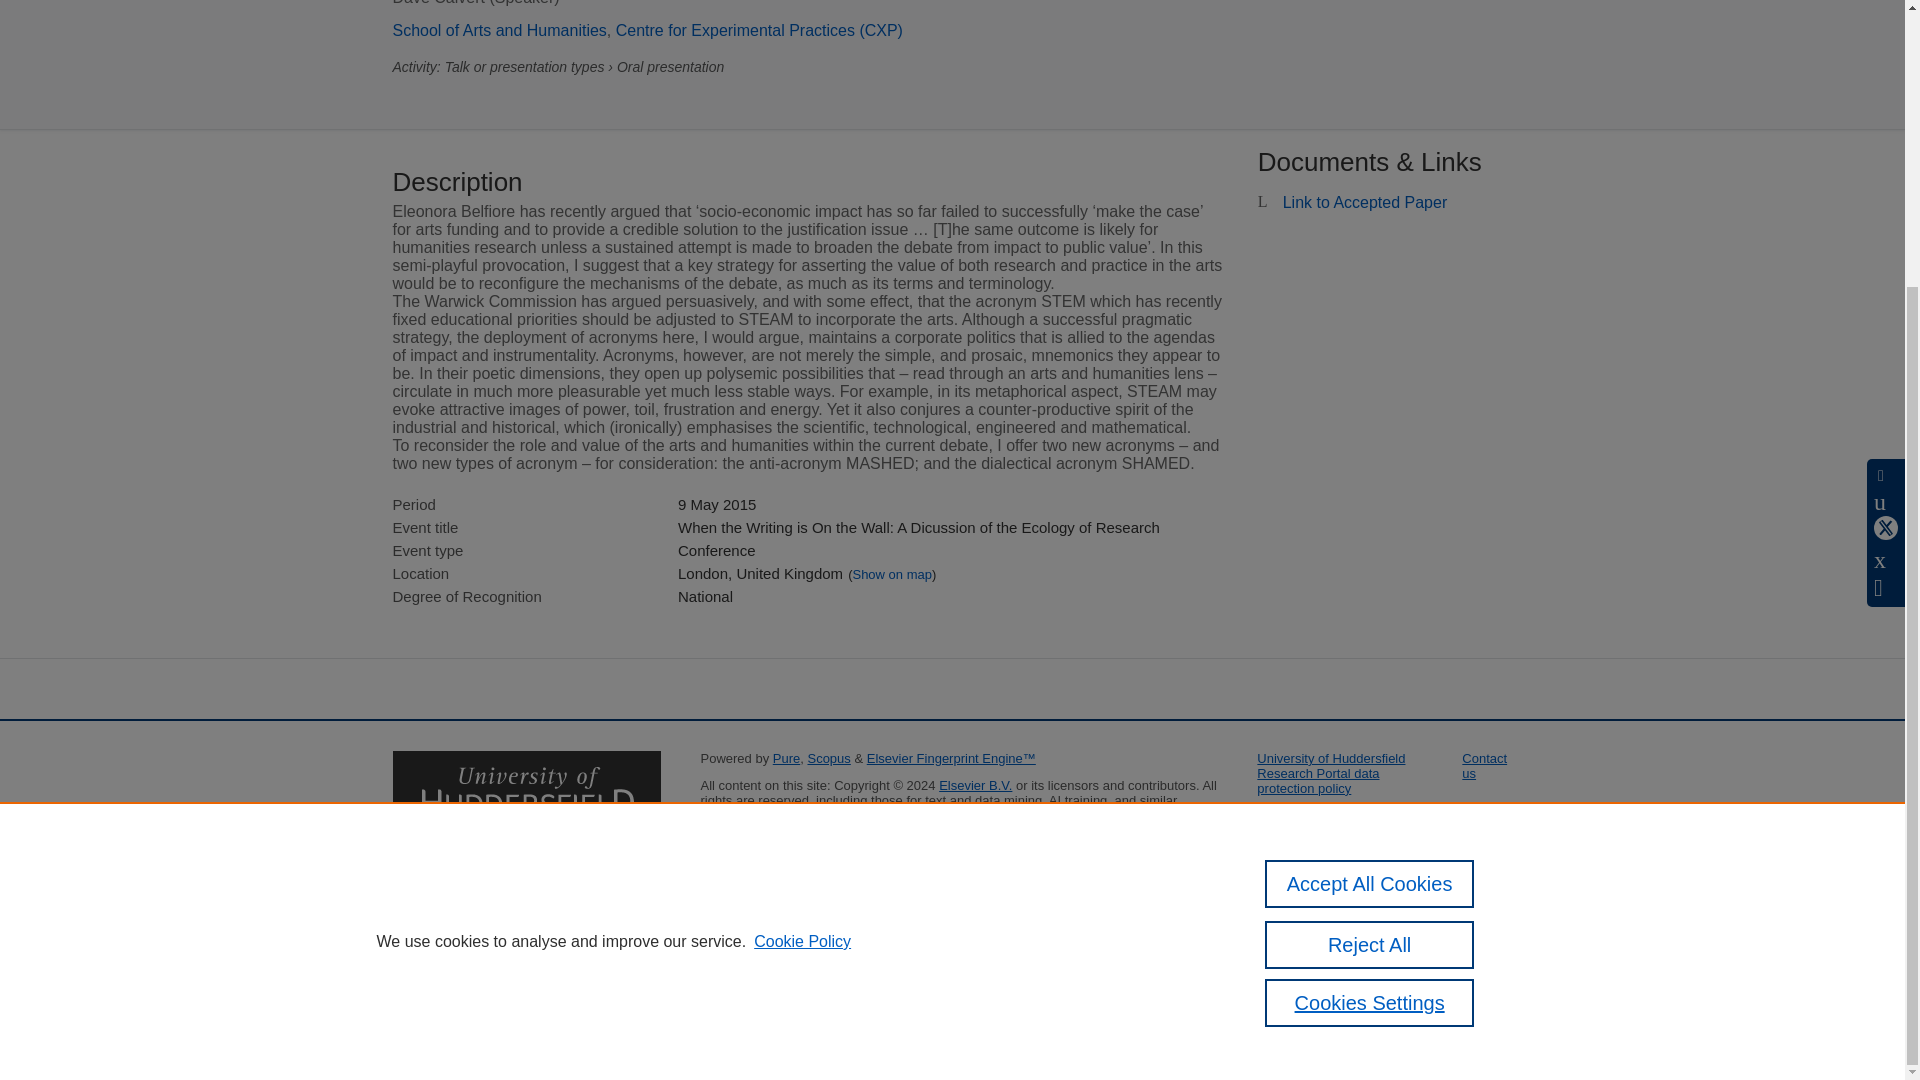 This screenshot has width=1920, height=1080. I want to click on Pure, so click(786, 758).